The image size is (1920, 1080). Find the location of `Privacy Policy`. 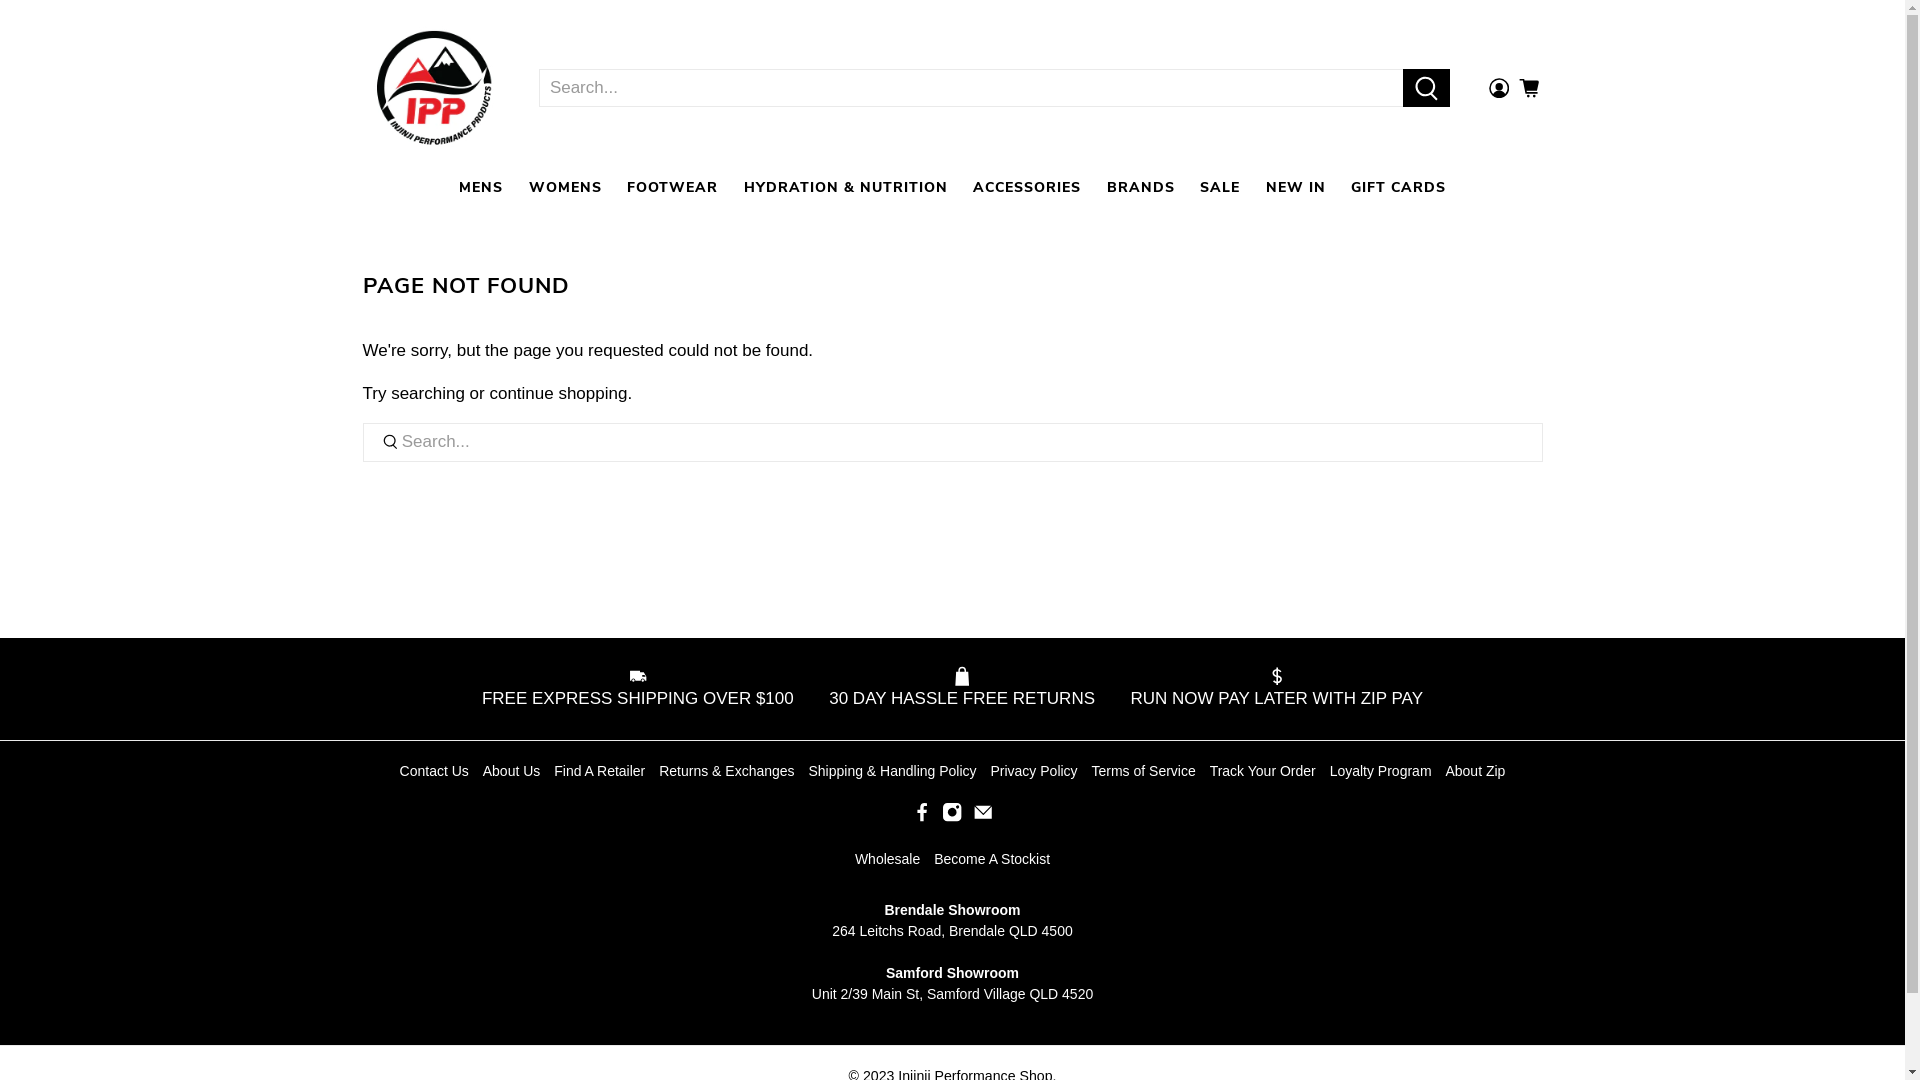

Privacy Policy is located at coordinates (1034, 771).